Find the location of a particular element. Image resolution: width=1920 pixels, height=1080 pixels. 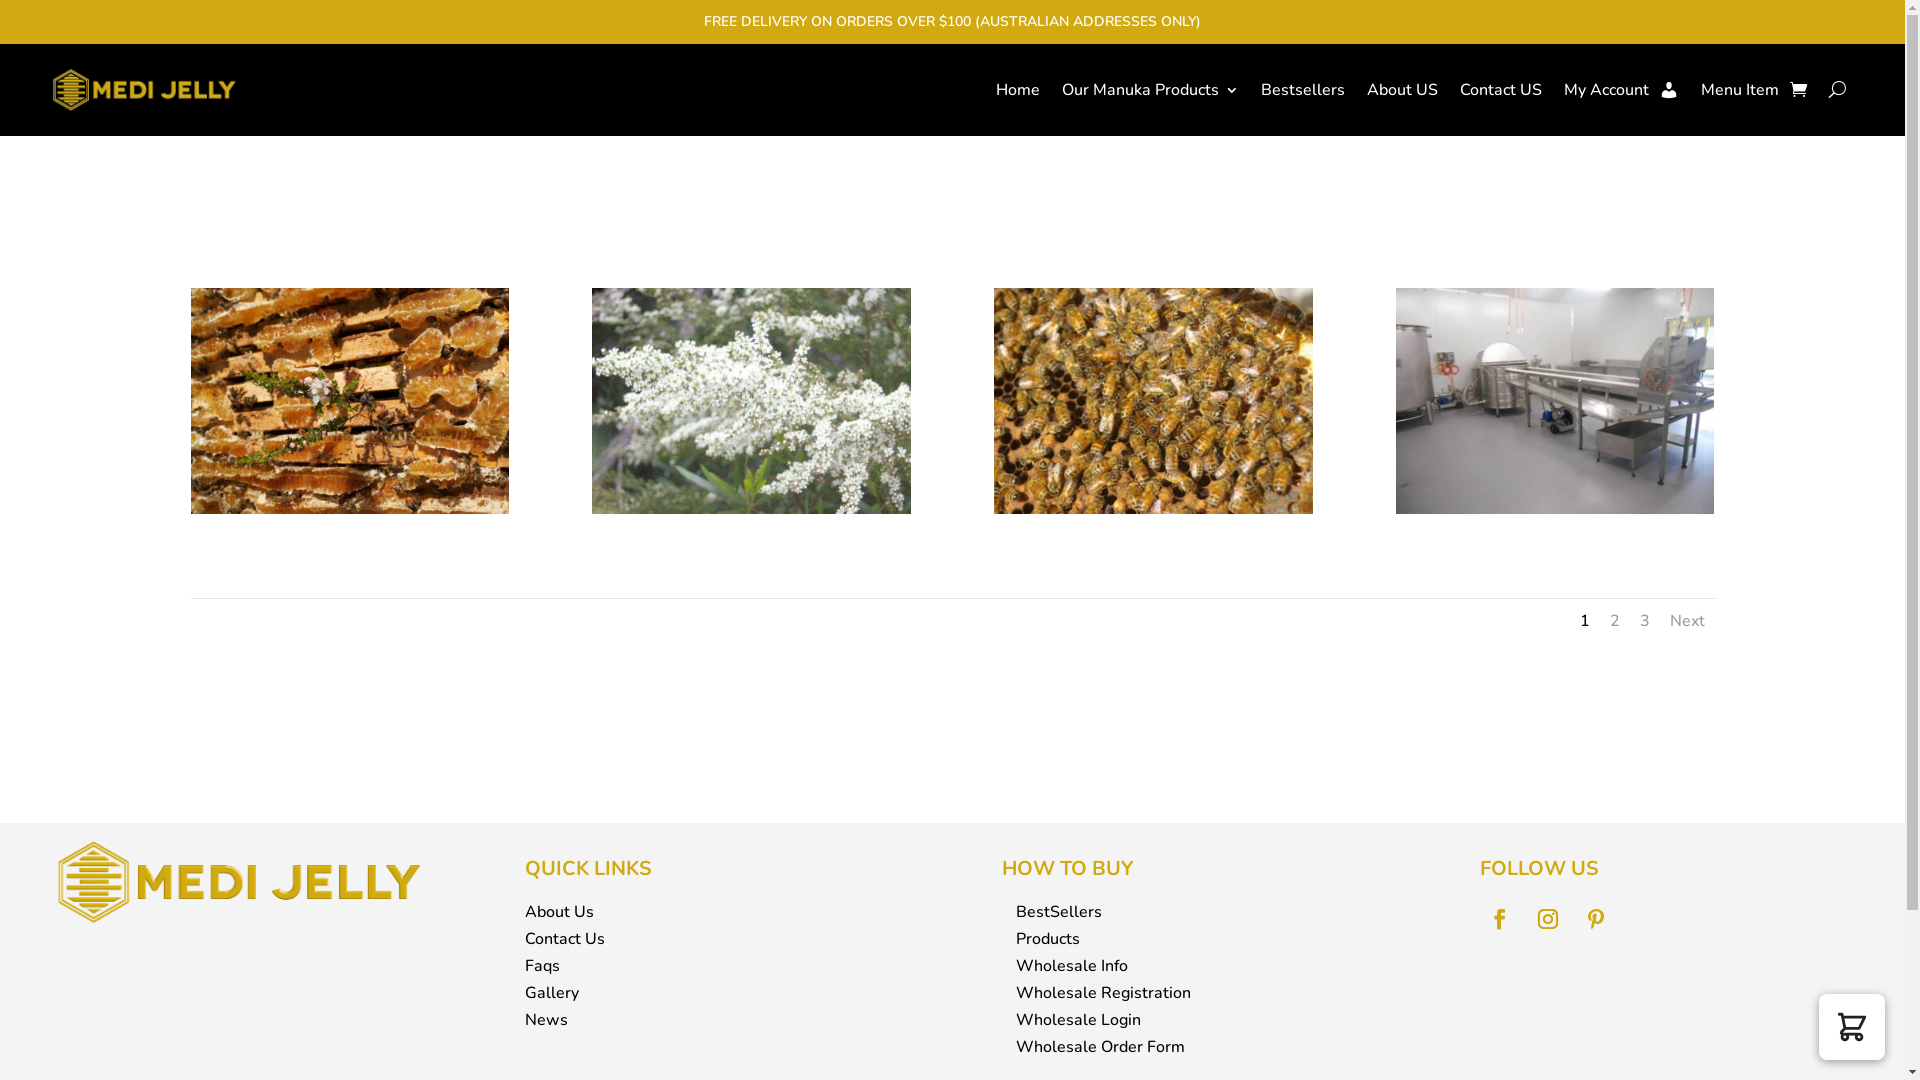

My Account is located at coordinates (1622, 90).